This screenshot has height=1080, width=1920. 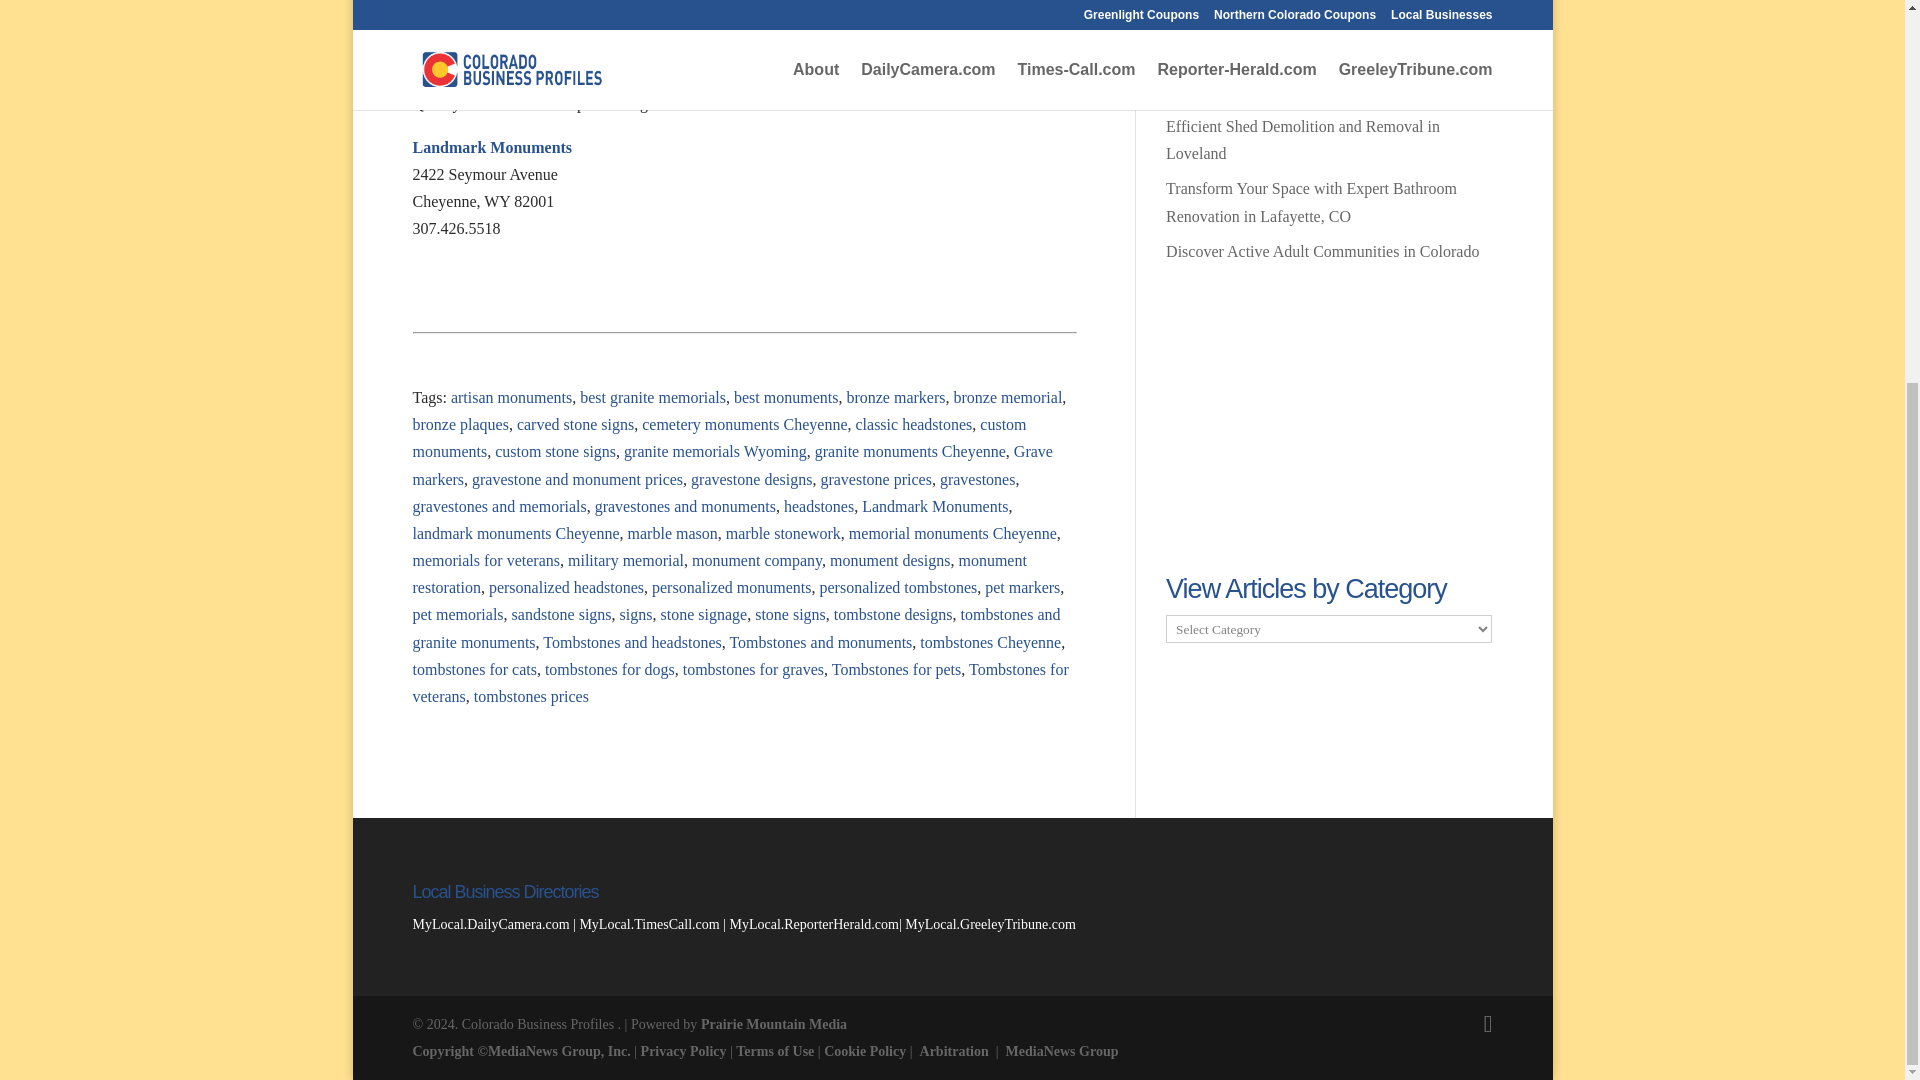 I want to click on carved stone signs, so click(x=574, y=424).